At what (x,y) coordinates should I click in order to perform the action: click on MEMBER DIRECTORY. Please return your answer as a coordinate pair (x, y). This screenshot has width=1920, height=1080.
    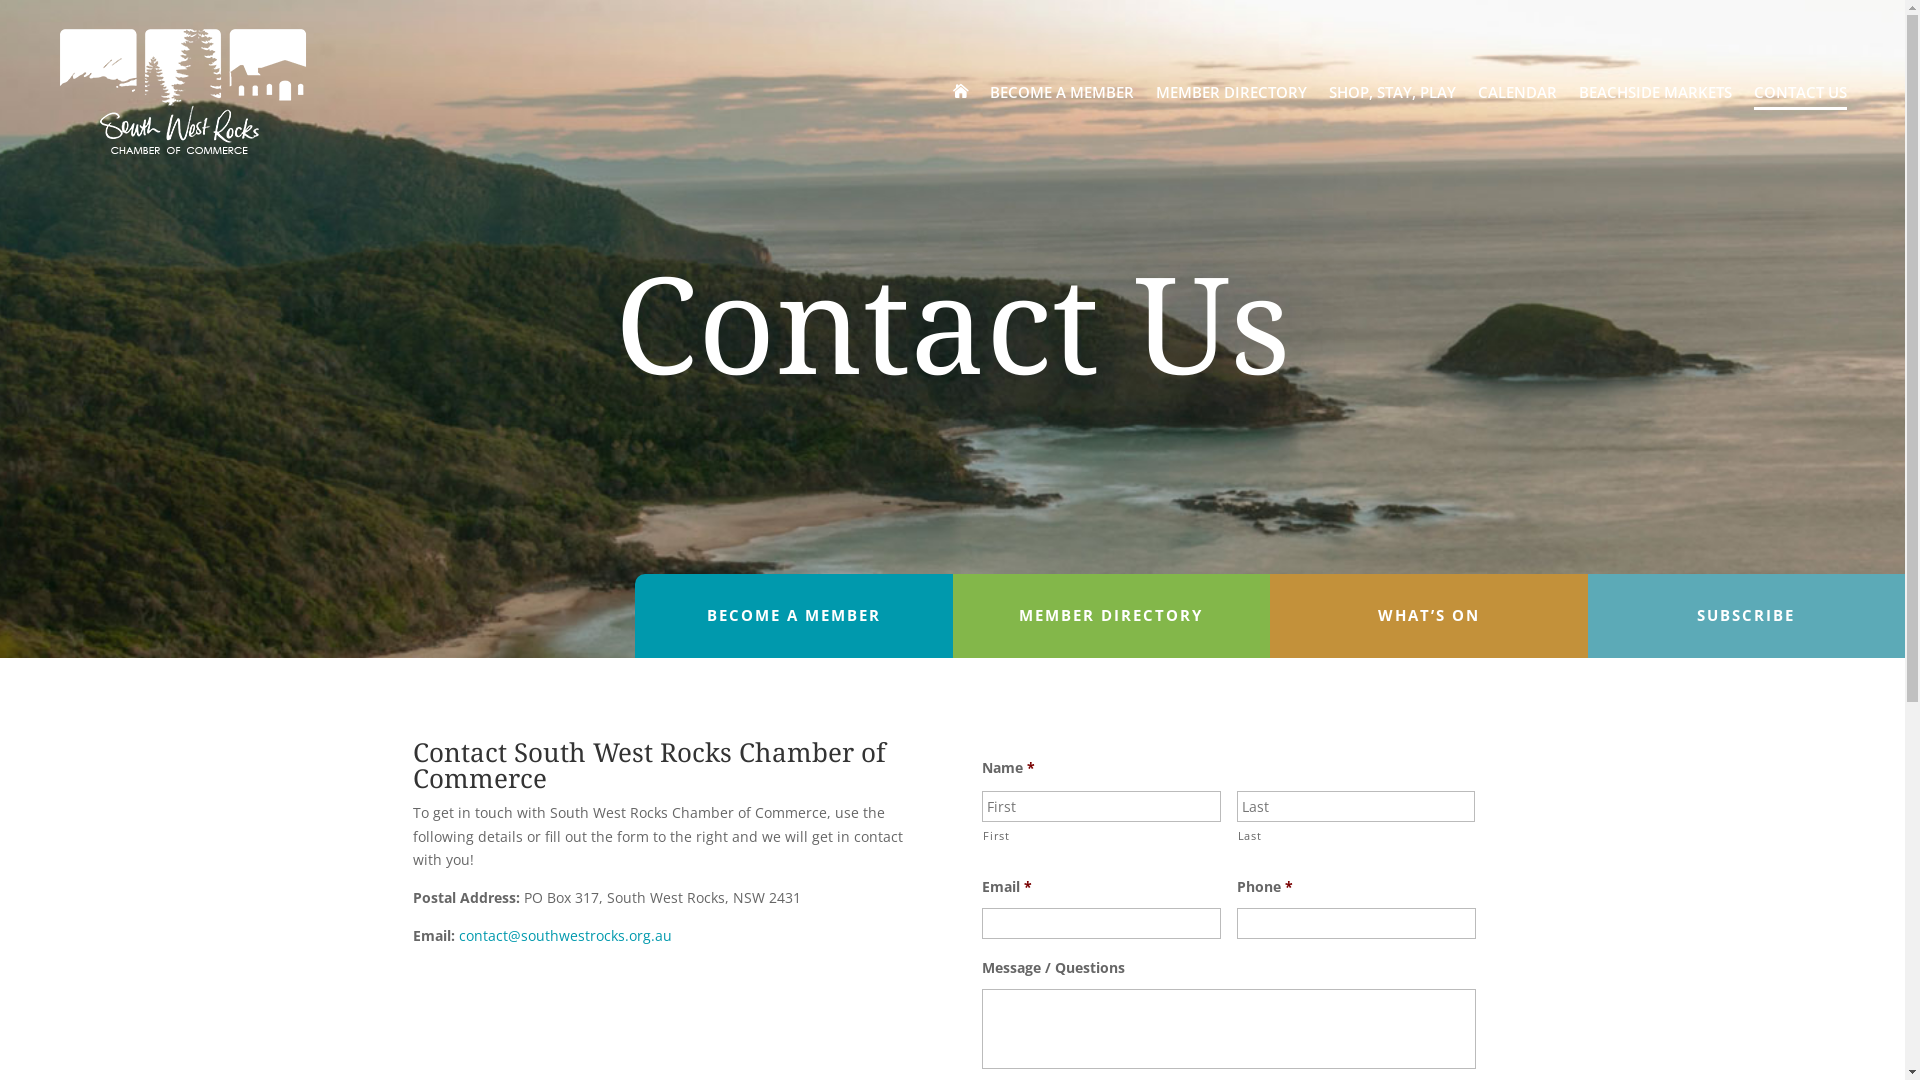
    Looking at the image, I should click on (1232, 91).